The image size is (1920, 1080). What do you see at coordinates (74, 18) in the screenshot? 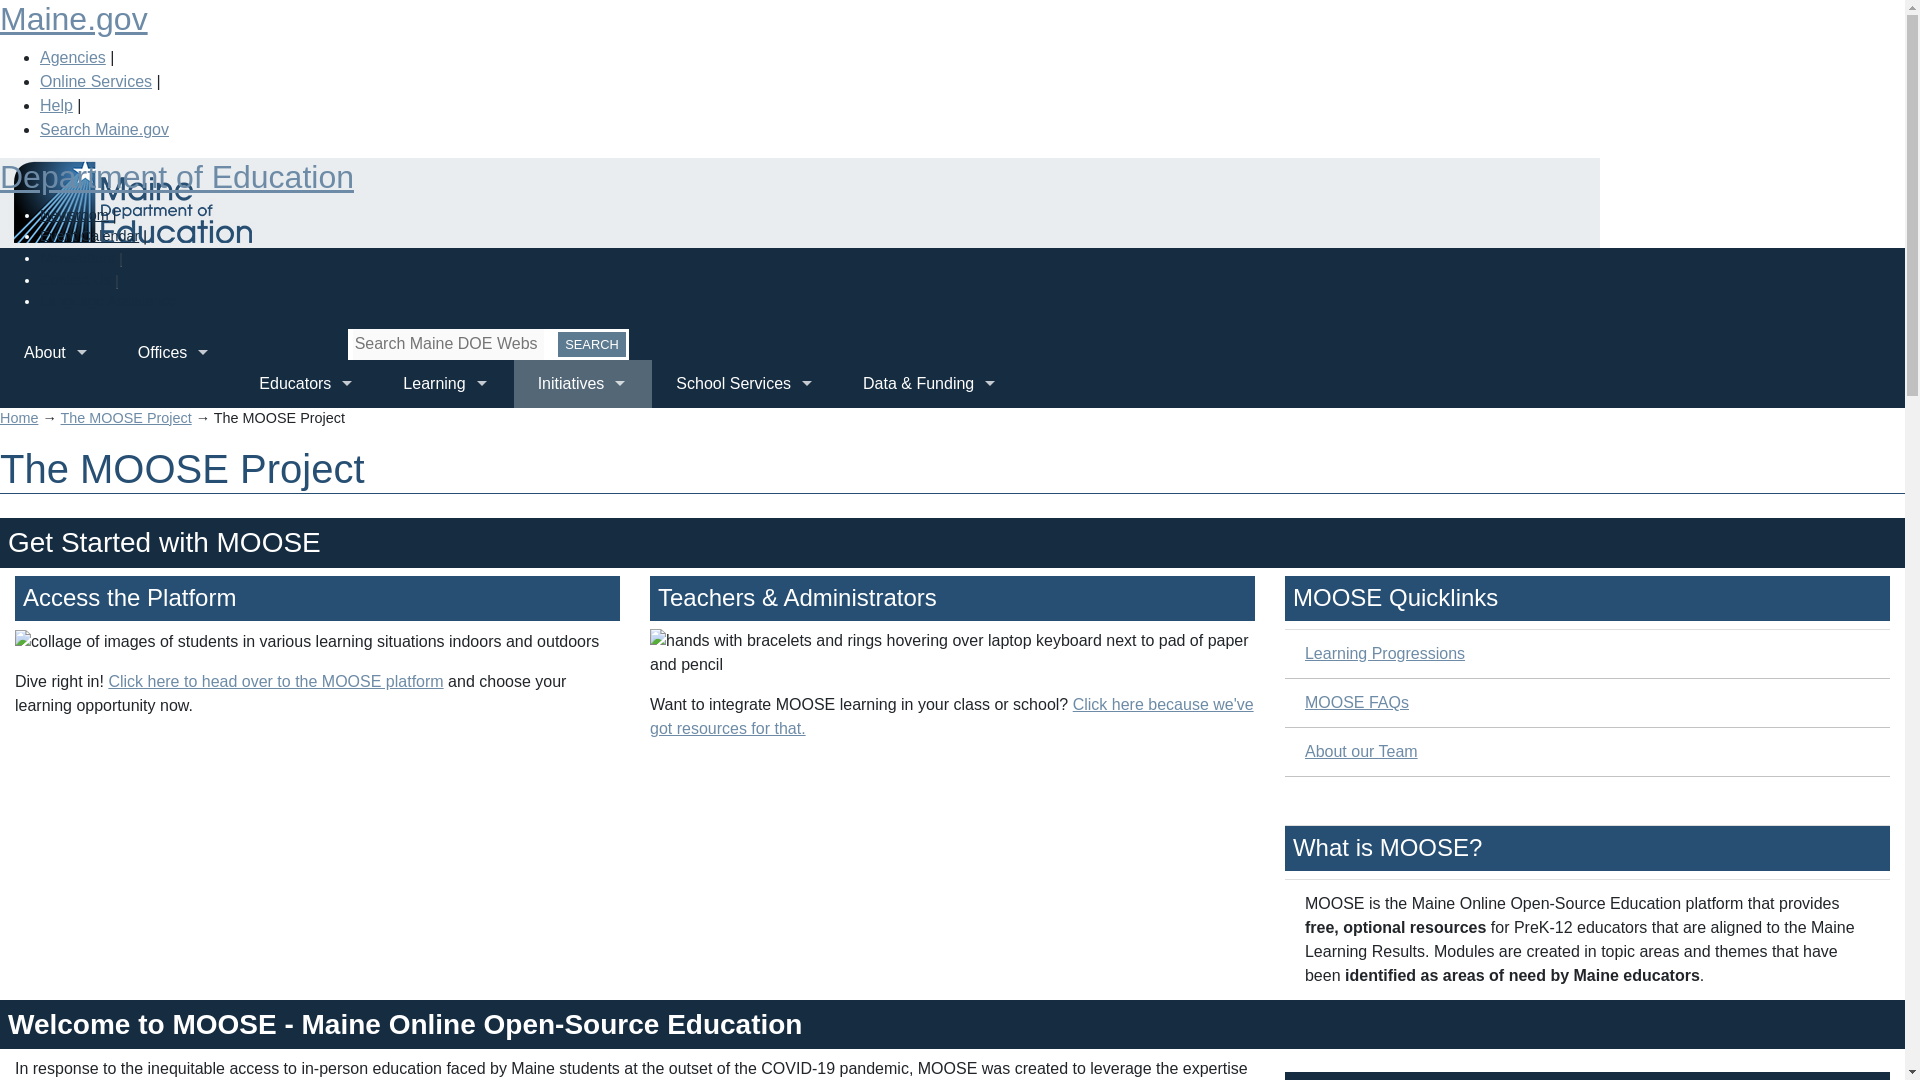
I see `Maine.gov` at bounding box center [74, 18].